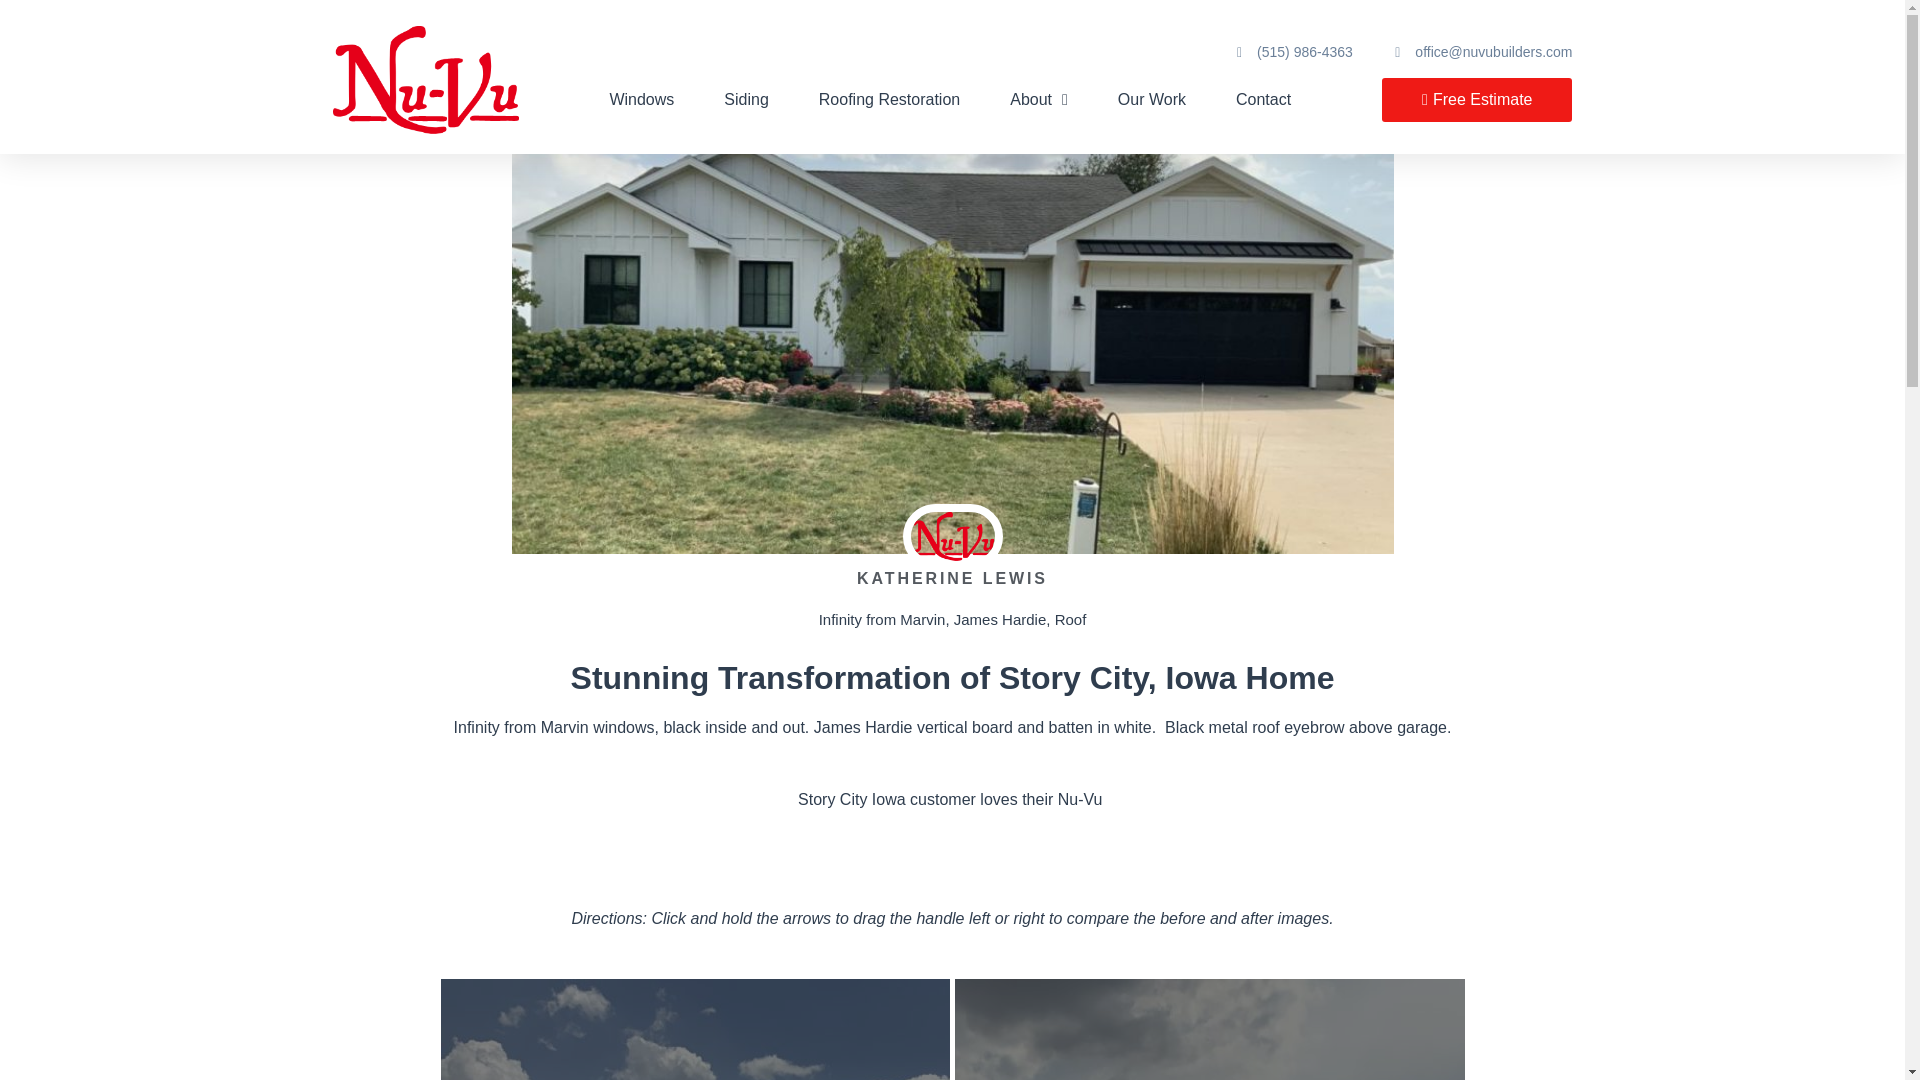 Image resolution: width=1920 pixels, height=1080 pixels. What do you see at coordinates (1263, 100) in the screenshot?
I see `Contact` at bounding box center [1263, 100].